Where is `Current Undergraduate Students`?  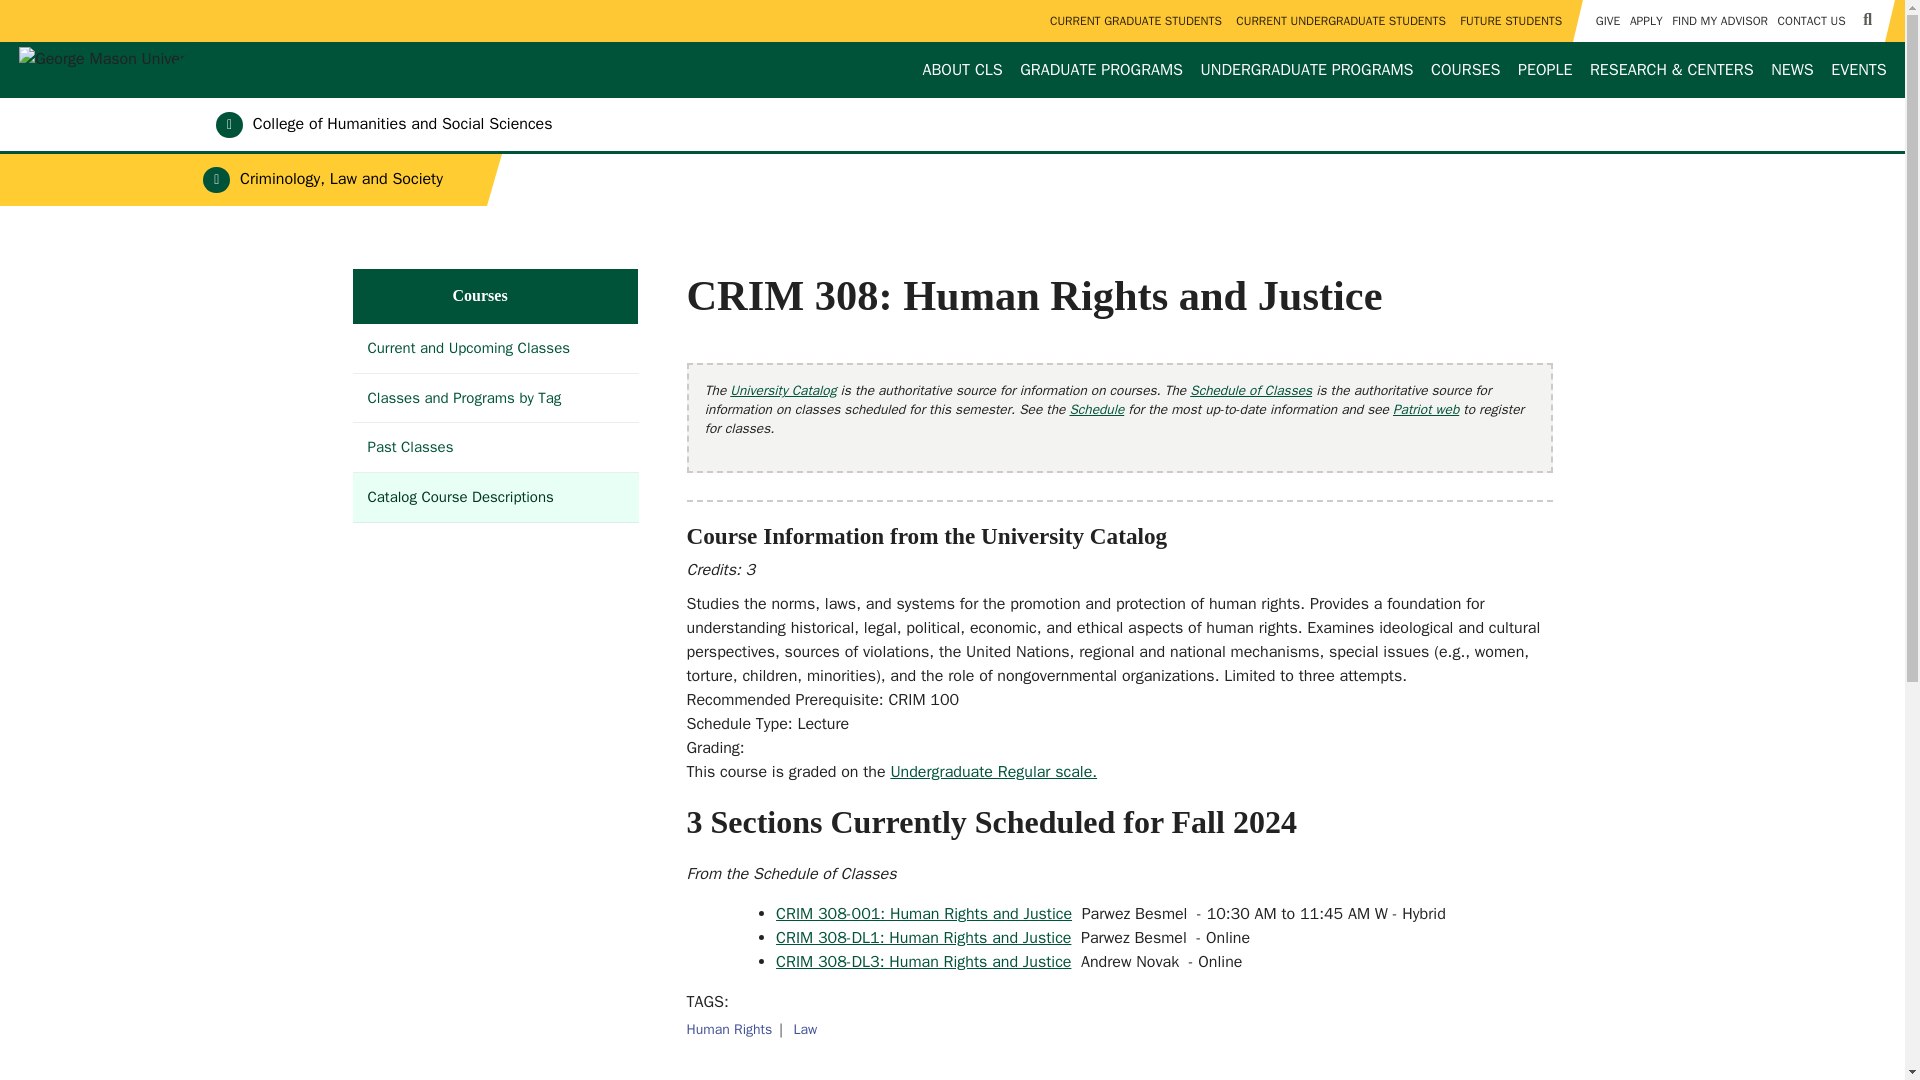 Current Undergraduate Students is located at coordinates (1342, 21).